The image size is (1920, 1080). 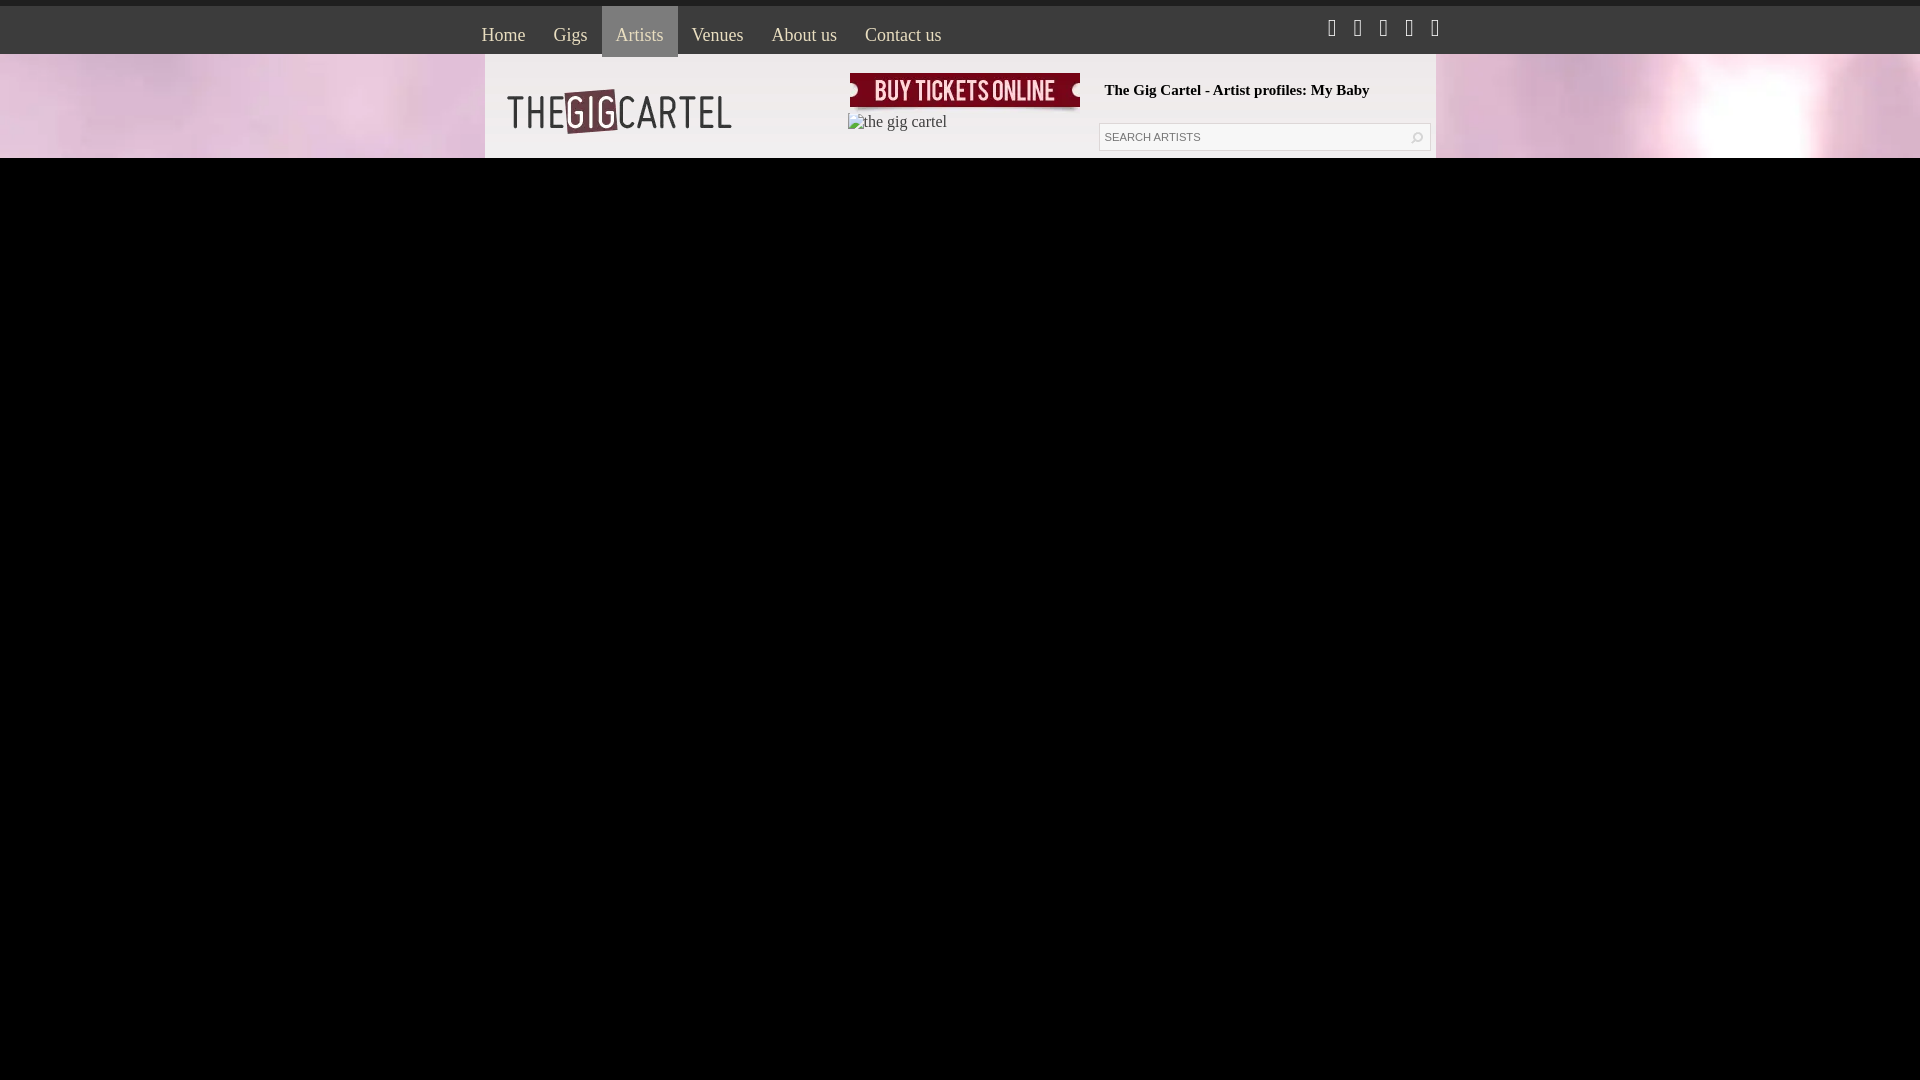 I want to click on Gigs, so click(x=570, y=32).